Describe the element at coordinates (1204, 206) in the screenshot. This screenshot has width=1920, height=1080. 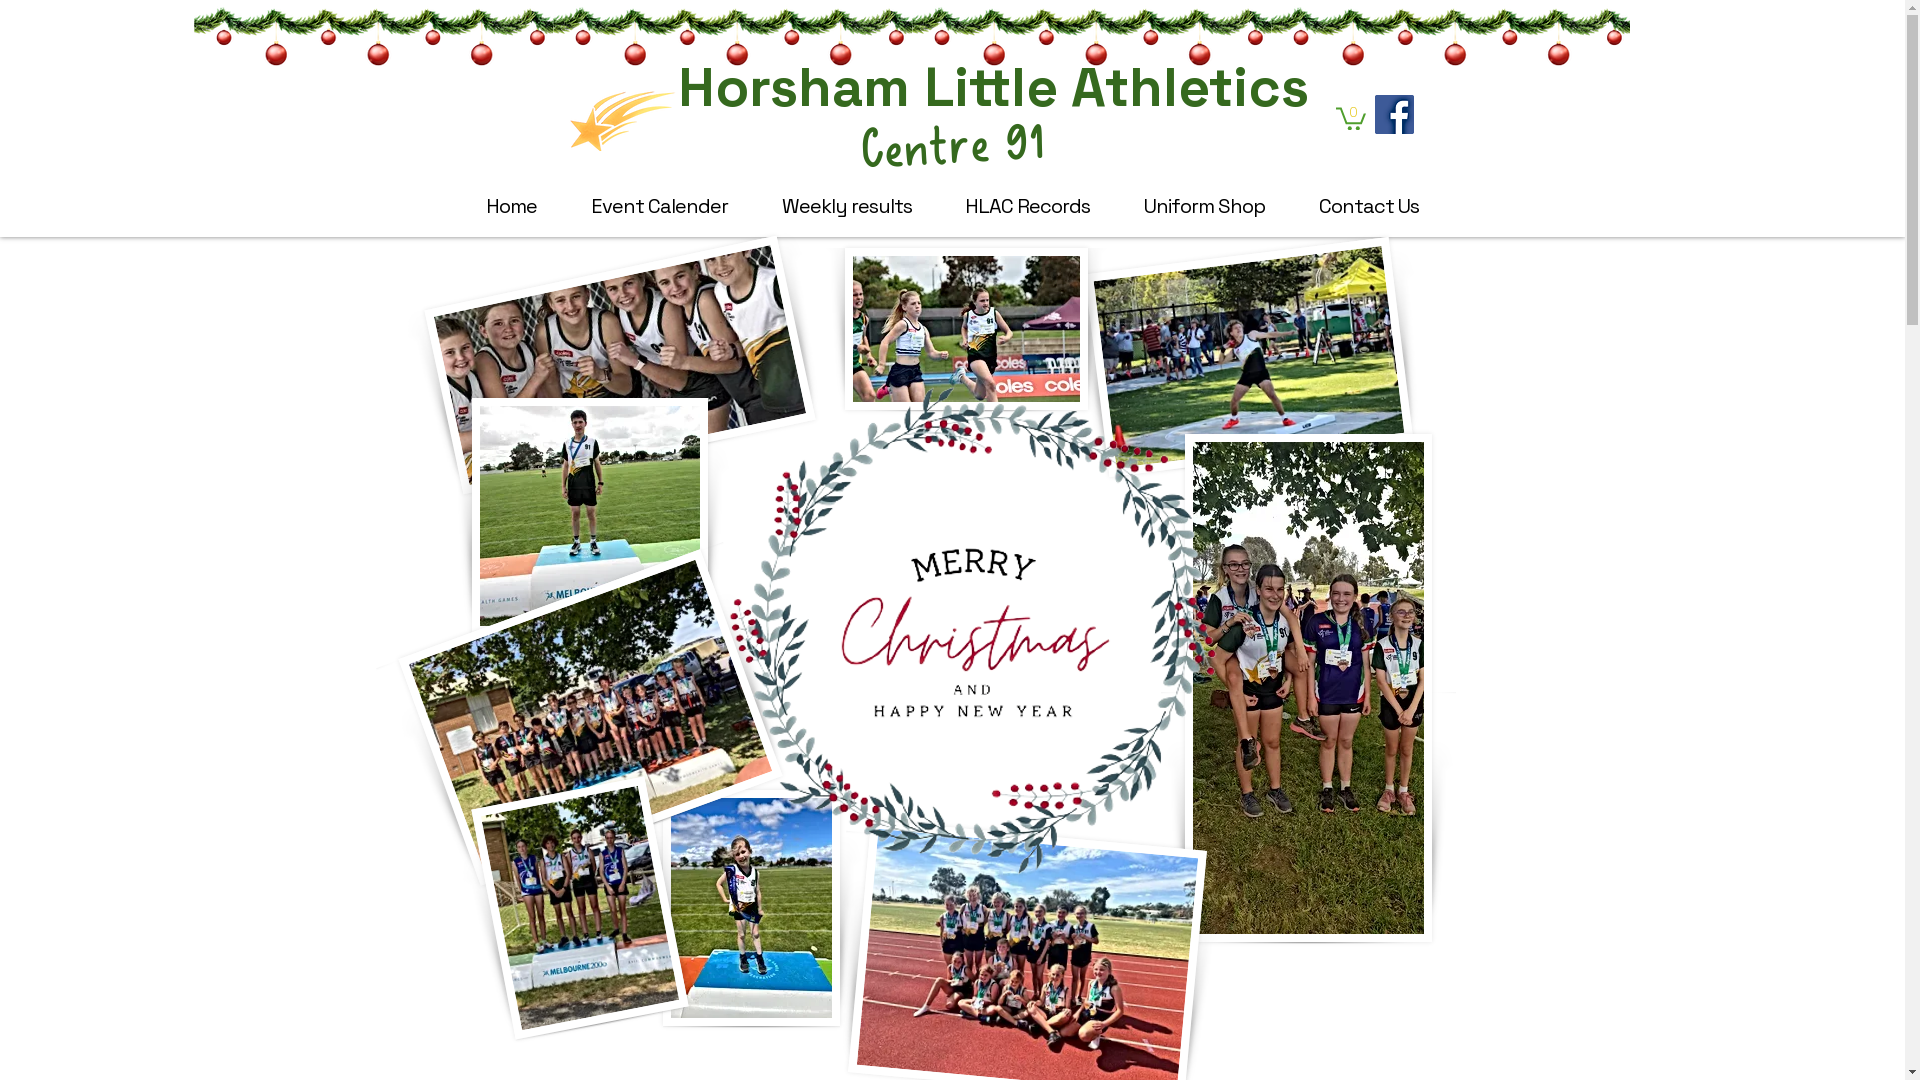
I see `Uniform Shop` at that location.